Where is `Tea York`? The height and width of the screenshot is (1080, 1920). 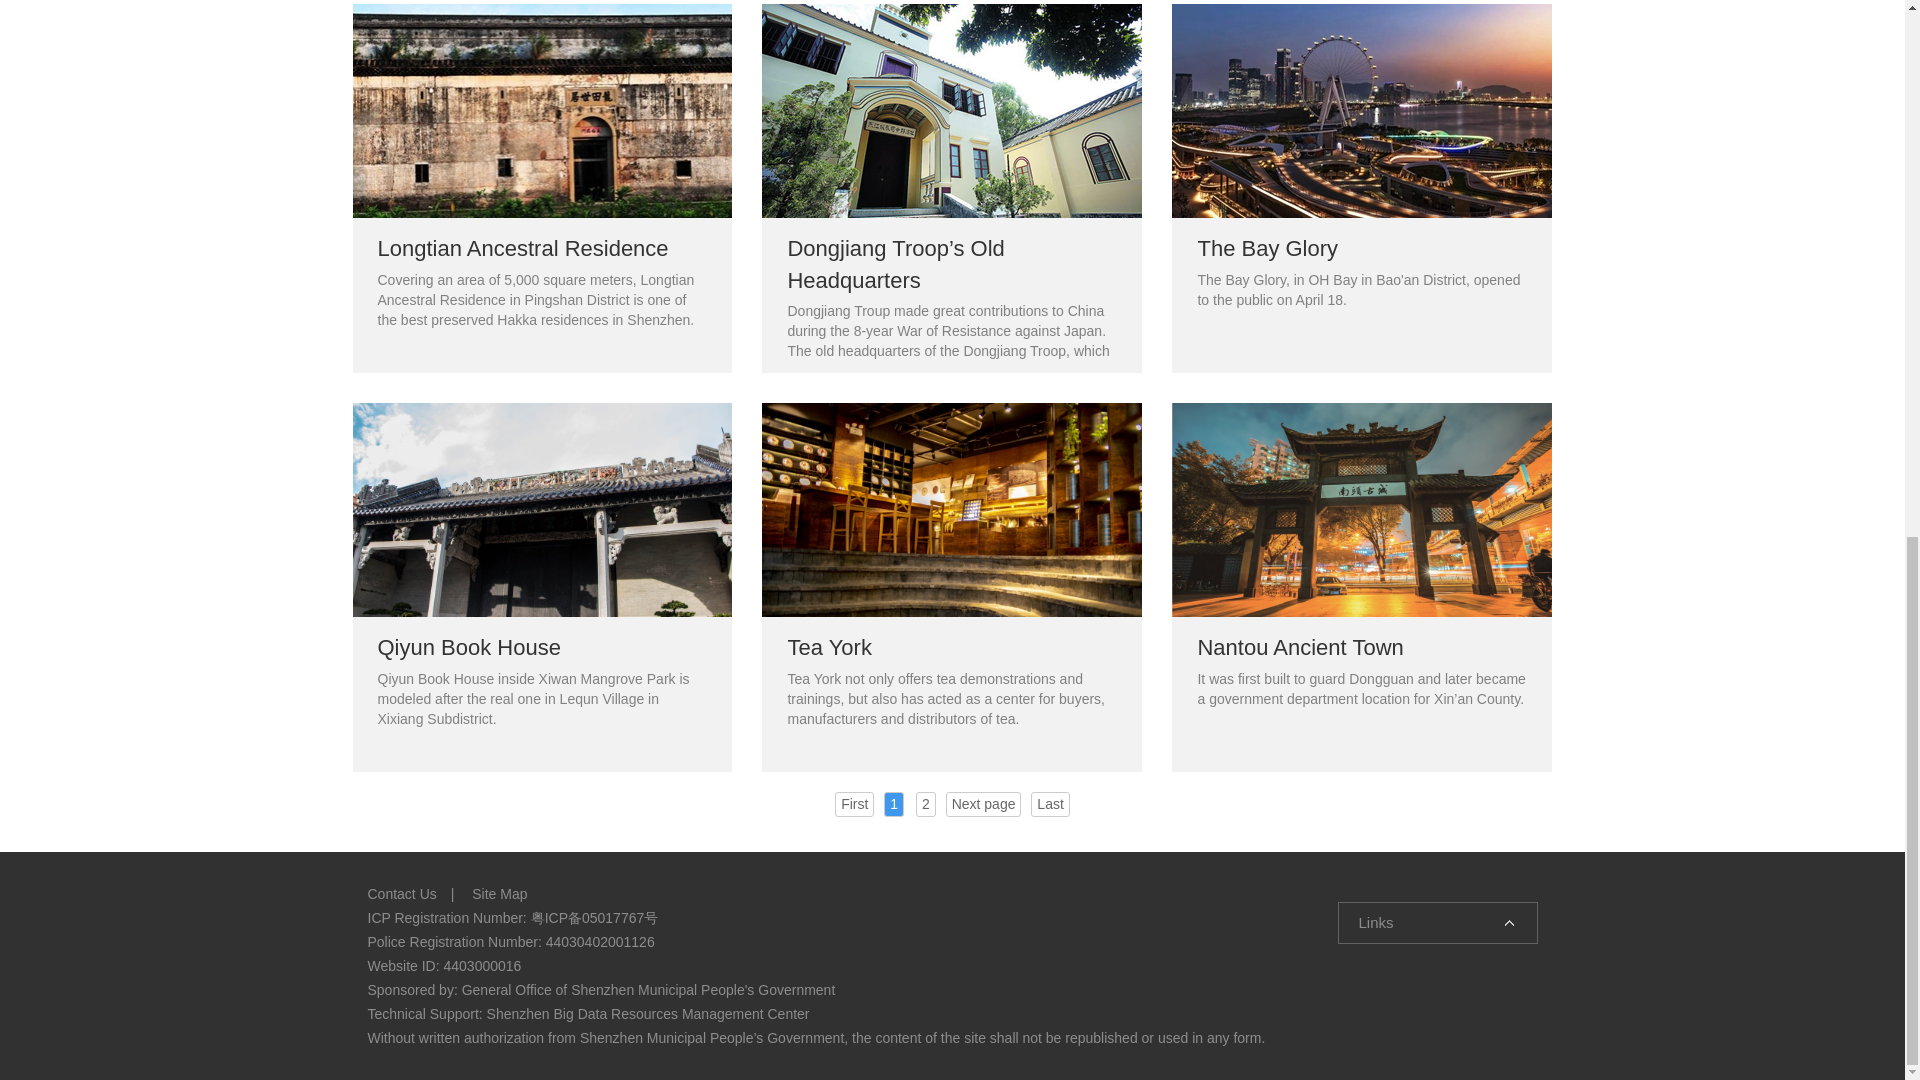
Tea York is located at coordinates (952, 587).